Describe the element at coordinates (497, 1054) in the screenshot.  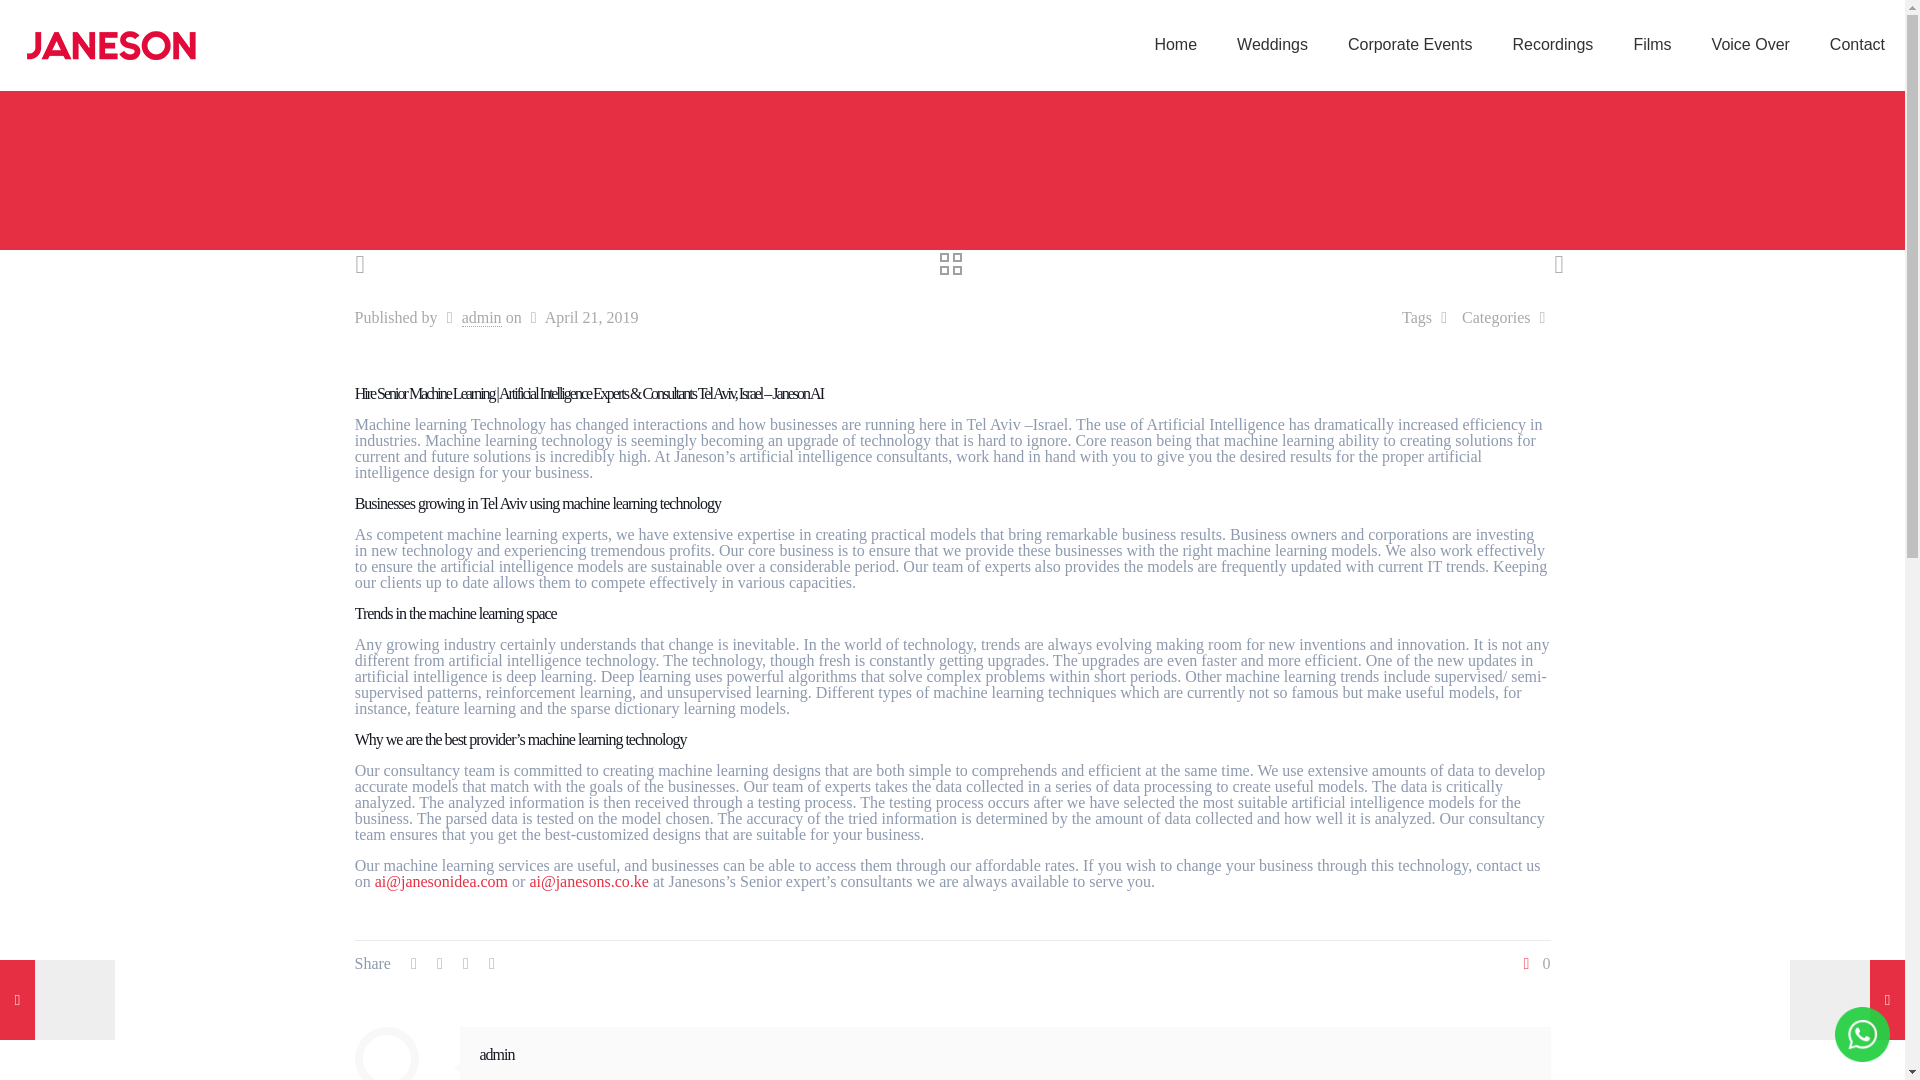
I see `admin` at that location.